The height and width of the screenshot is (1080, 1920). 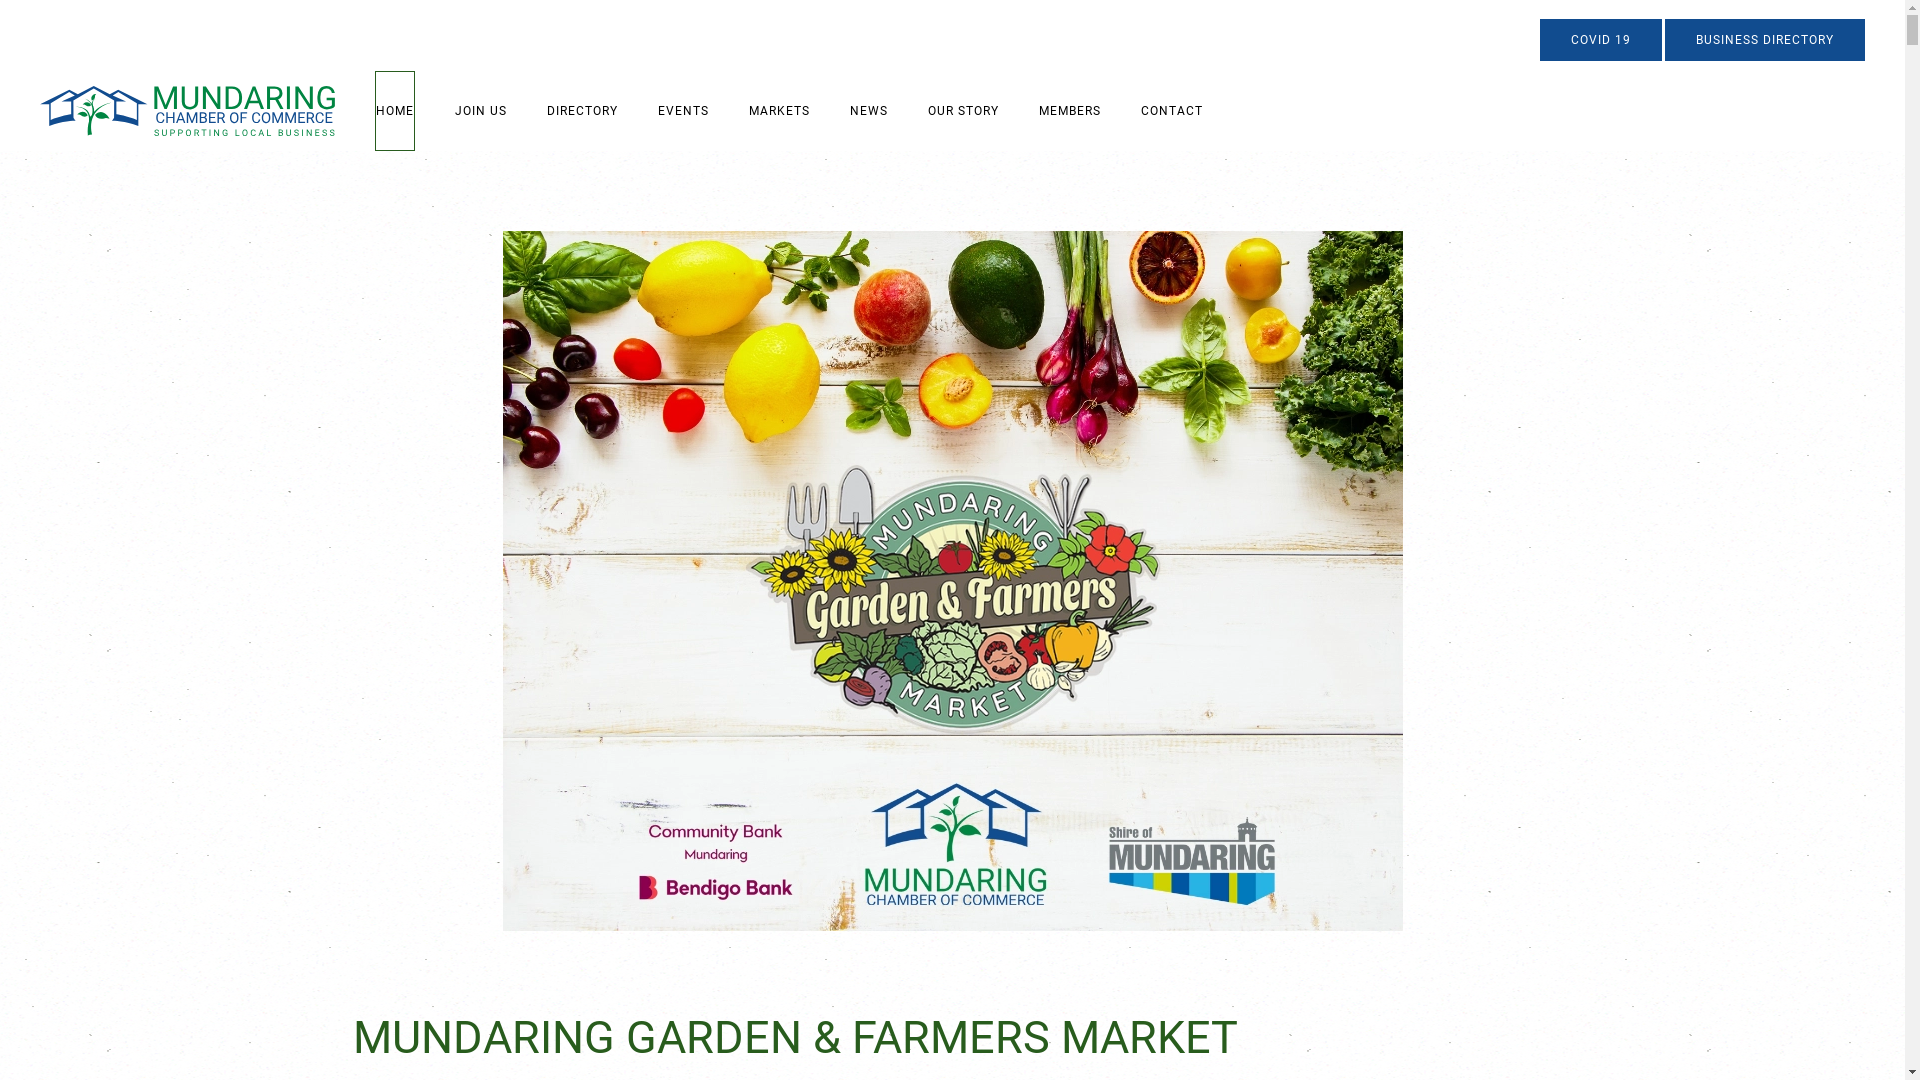 What do you see at coordinates (582, 111) in the screenshot?
I see `DIRECTORY` at bounding box center [582, 111].